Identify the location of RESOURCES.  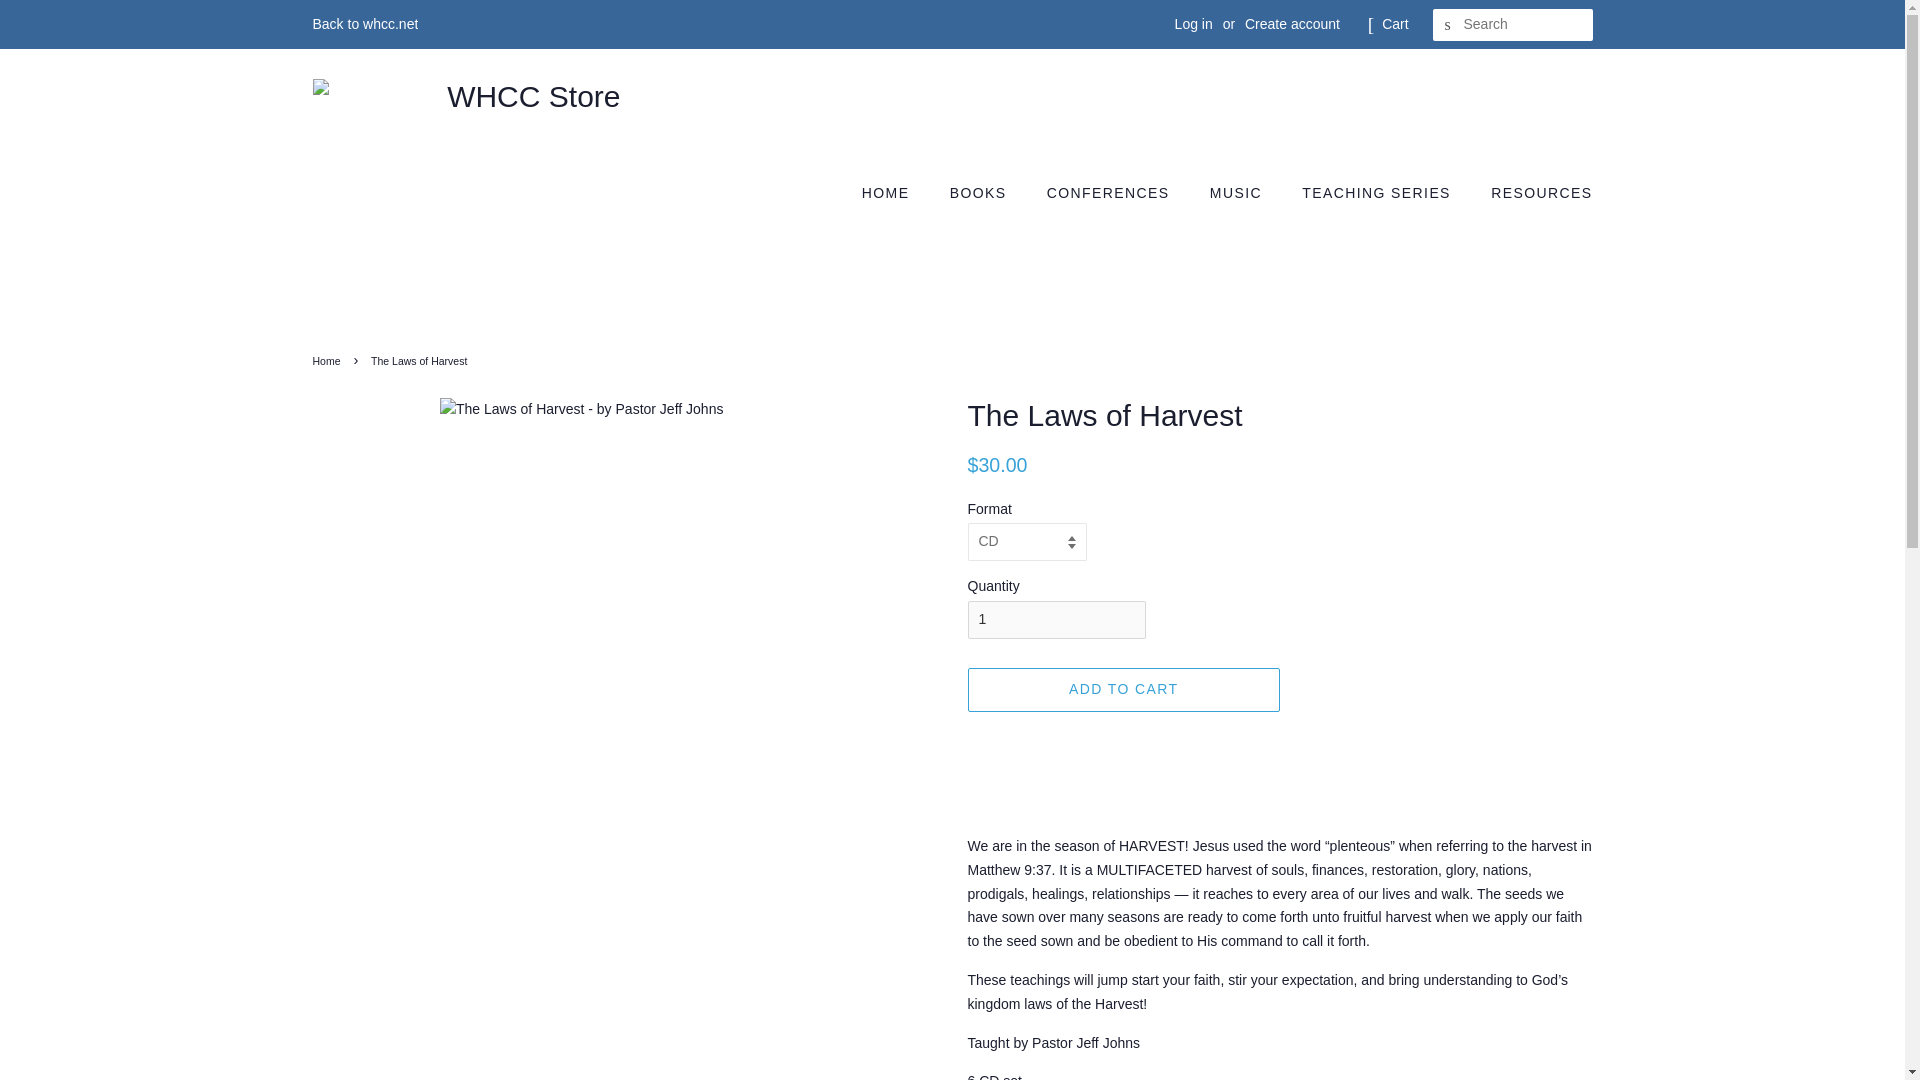
(1534, 193).